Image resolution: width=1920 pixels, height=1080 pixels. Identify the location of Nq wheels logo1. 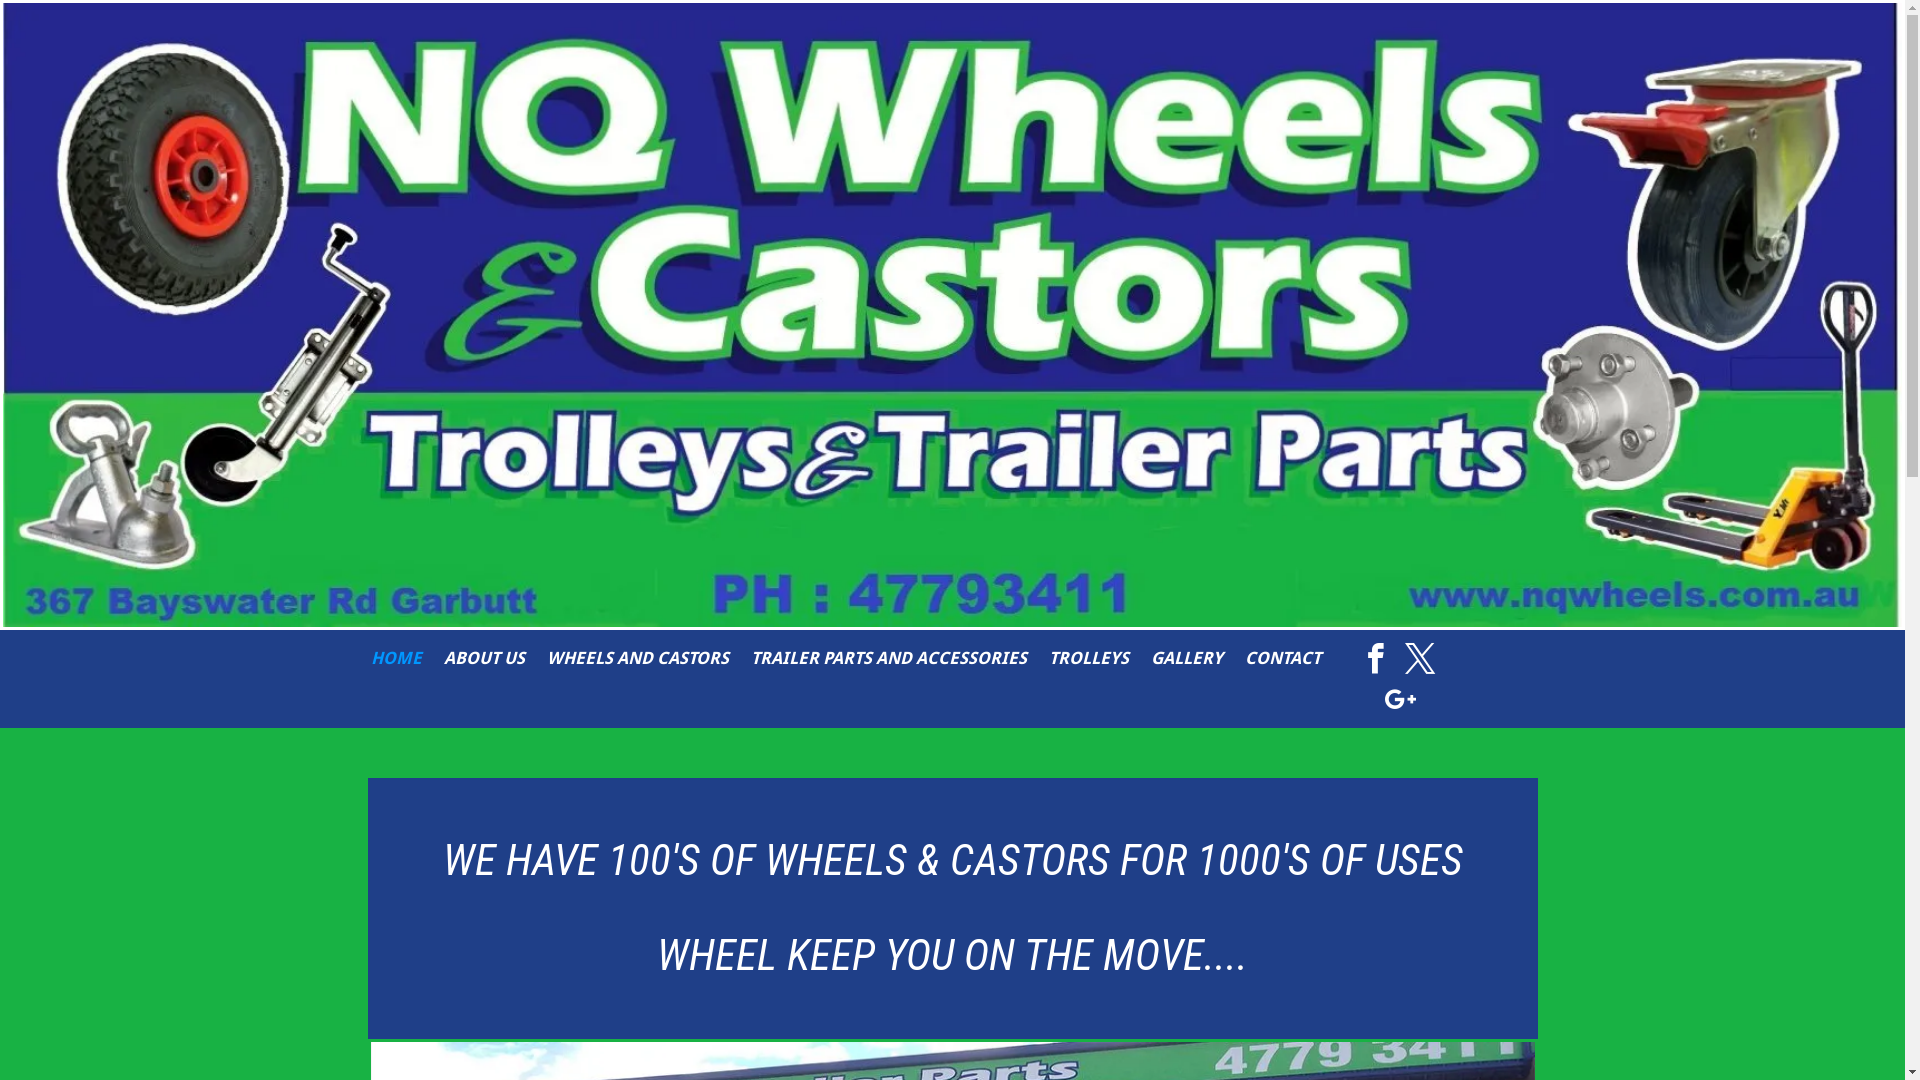
(952, 315).